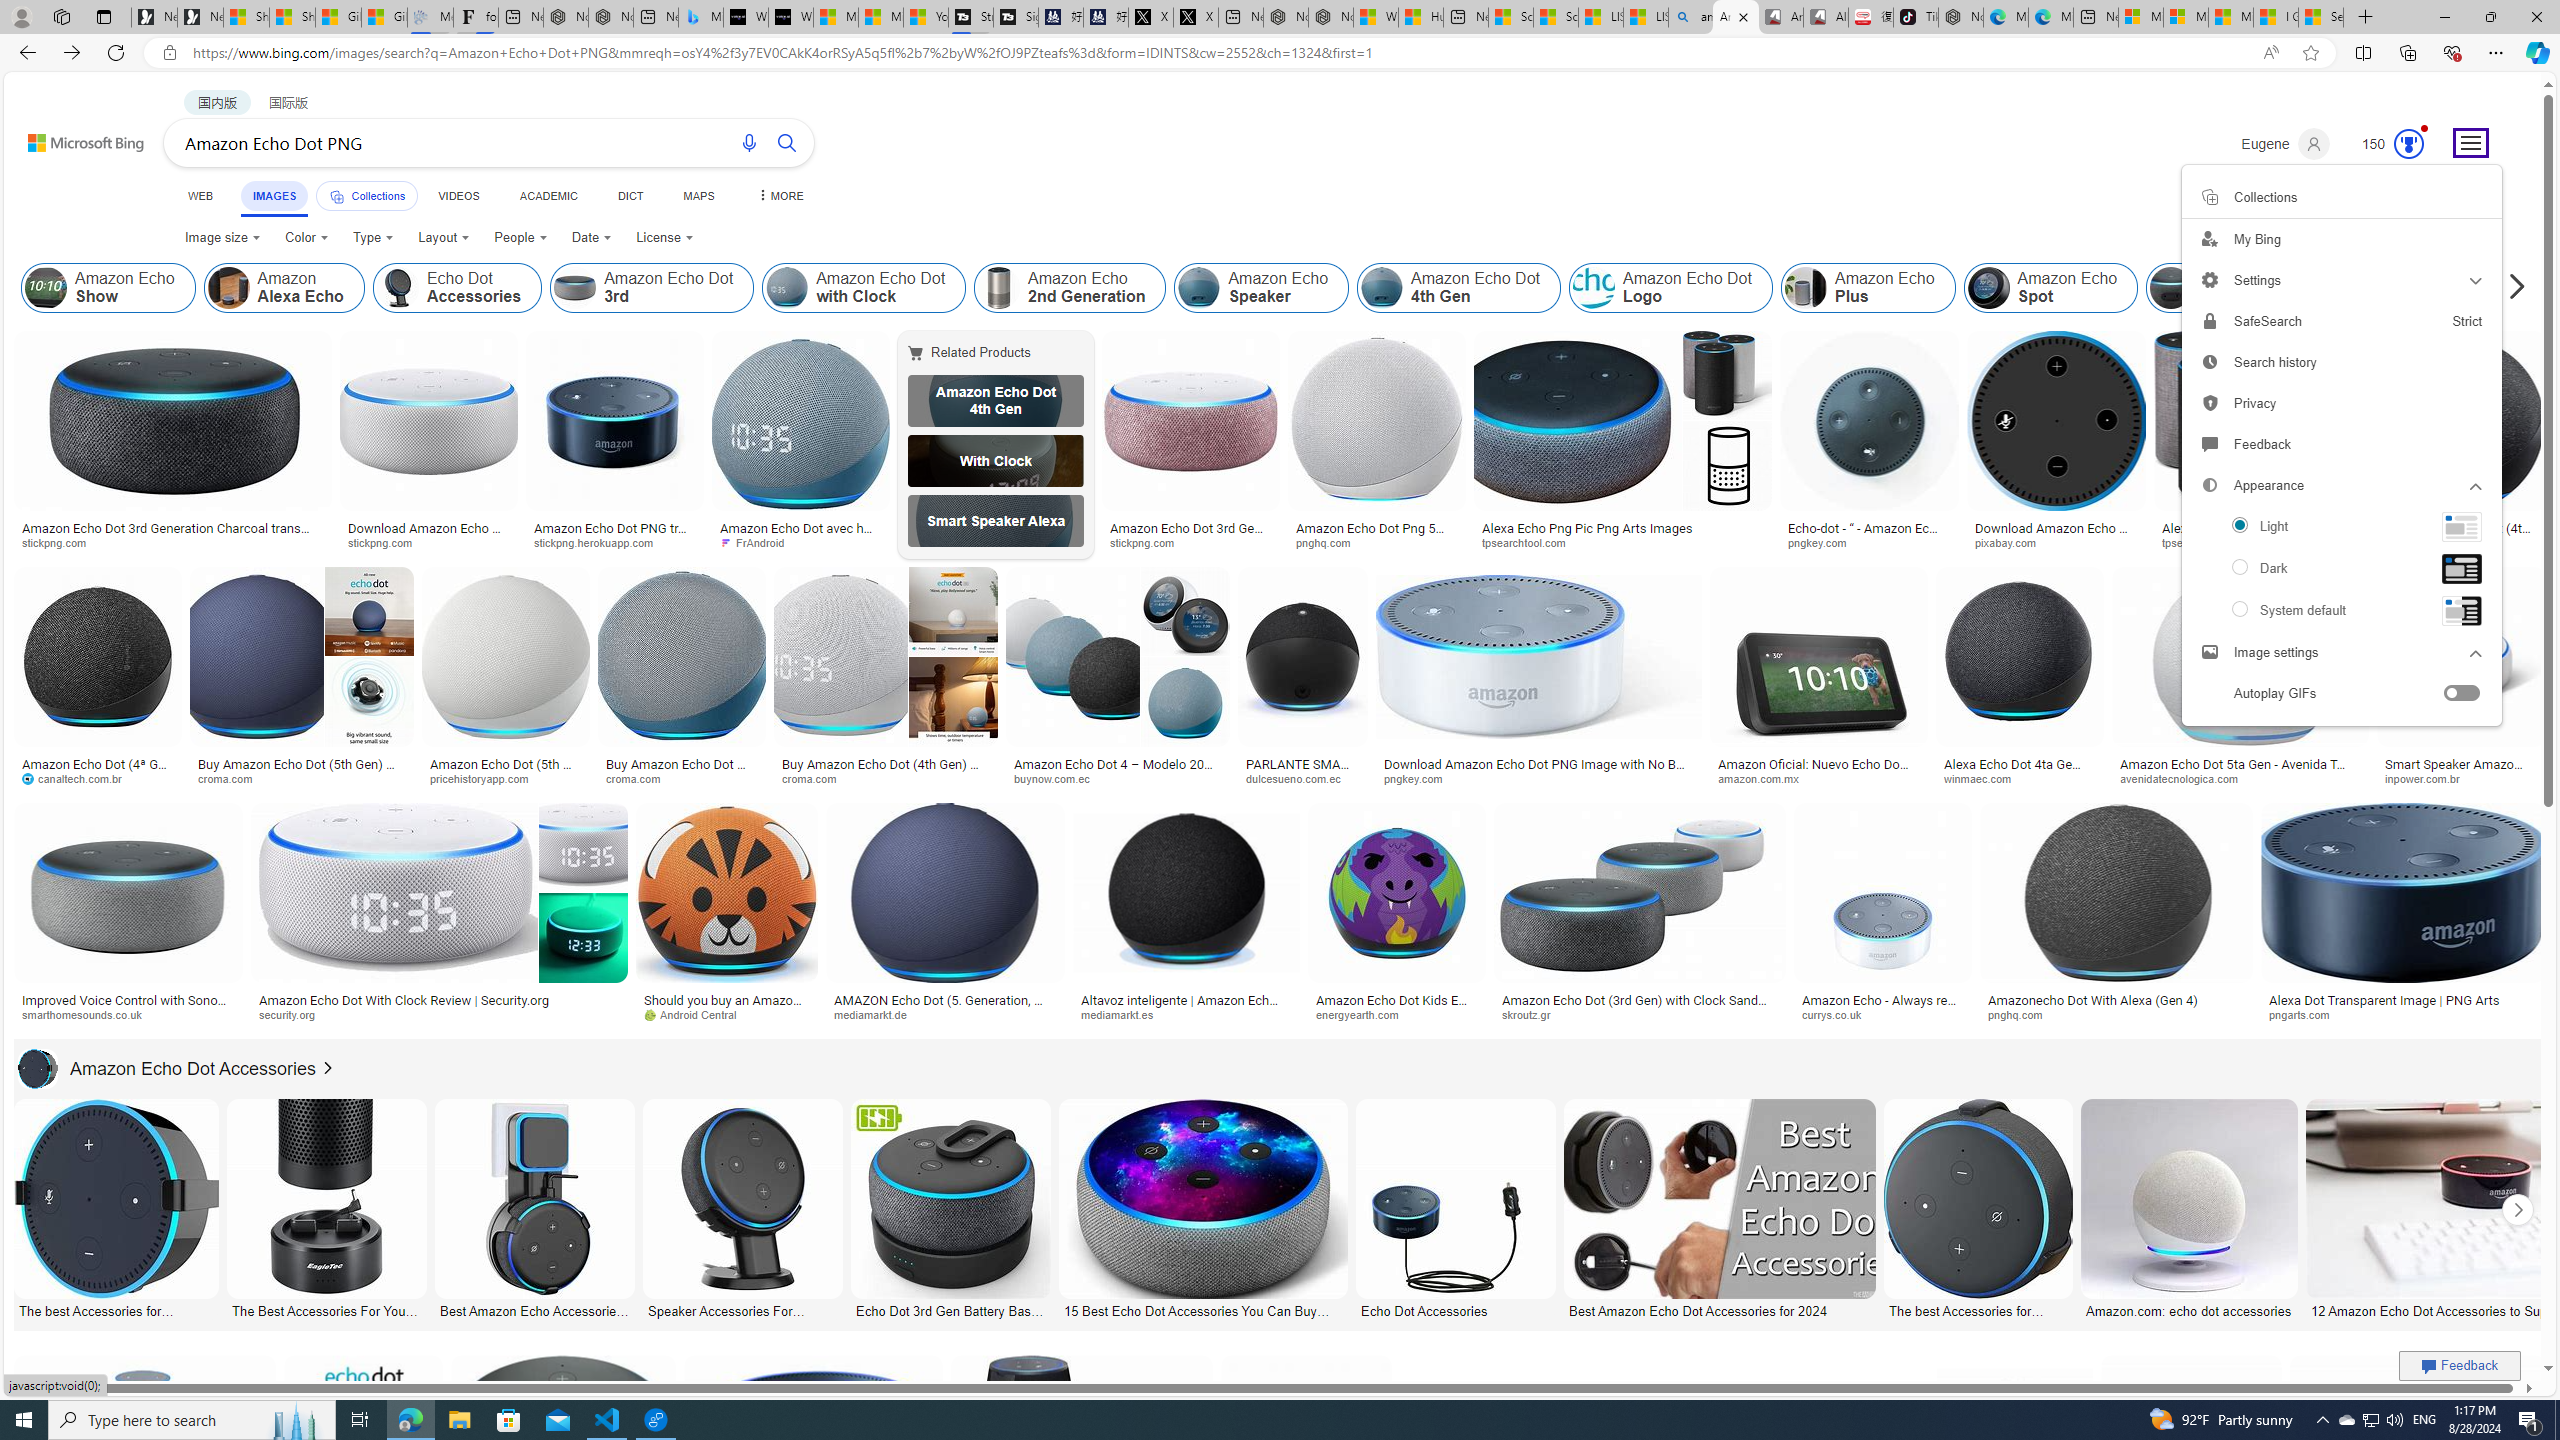  What do you see at coordinates (1420, 778) in the screenshot?
I see `pngkey.com` at bounding box center [1420, 778].